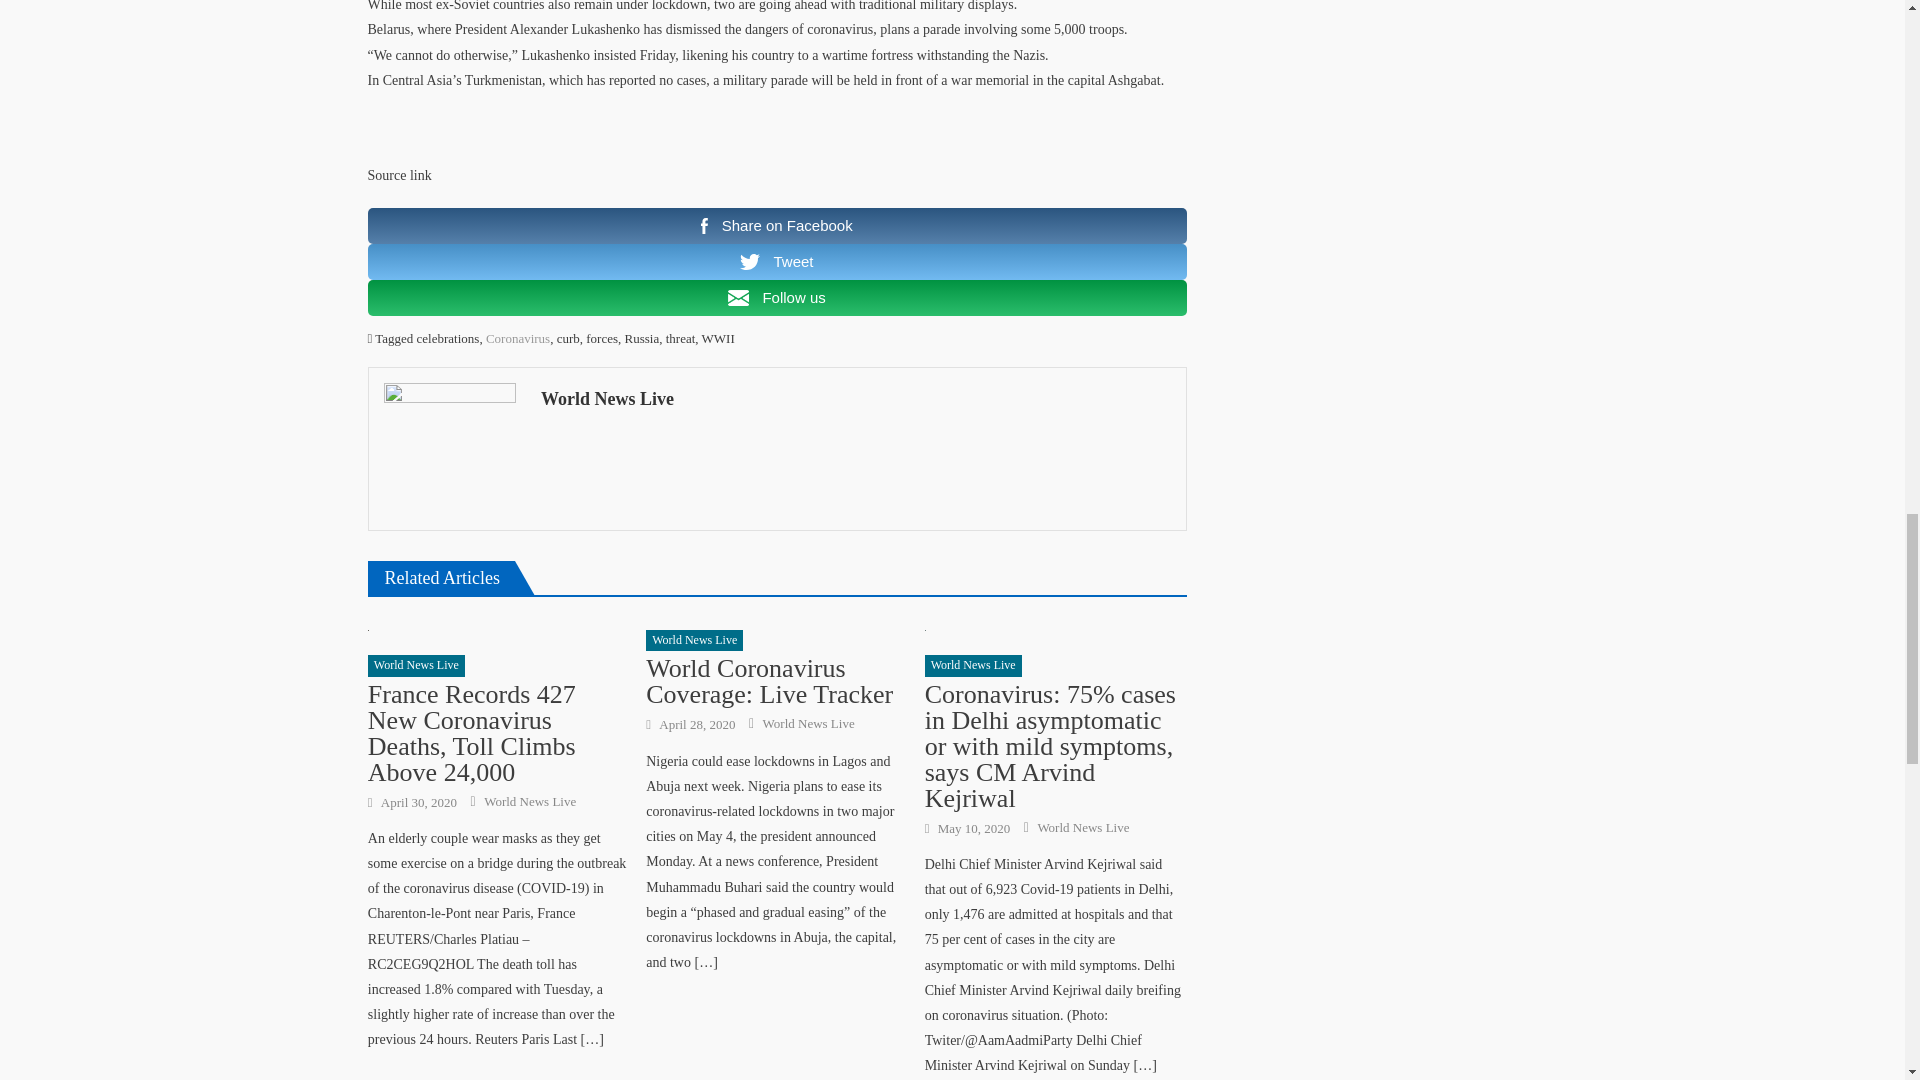 The height and width of the screenshot is (1080, 1920). What do you see at coordinates (530, 802) in the screenshot?
I see `World News Live` at bounding box center [530, 802].